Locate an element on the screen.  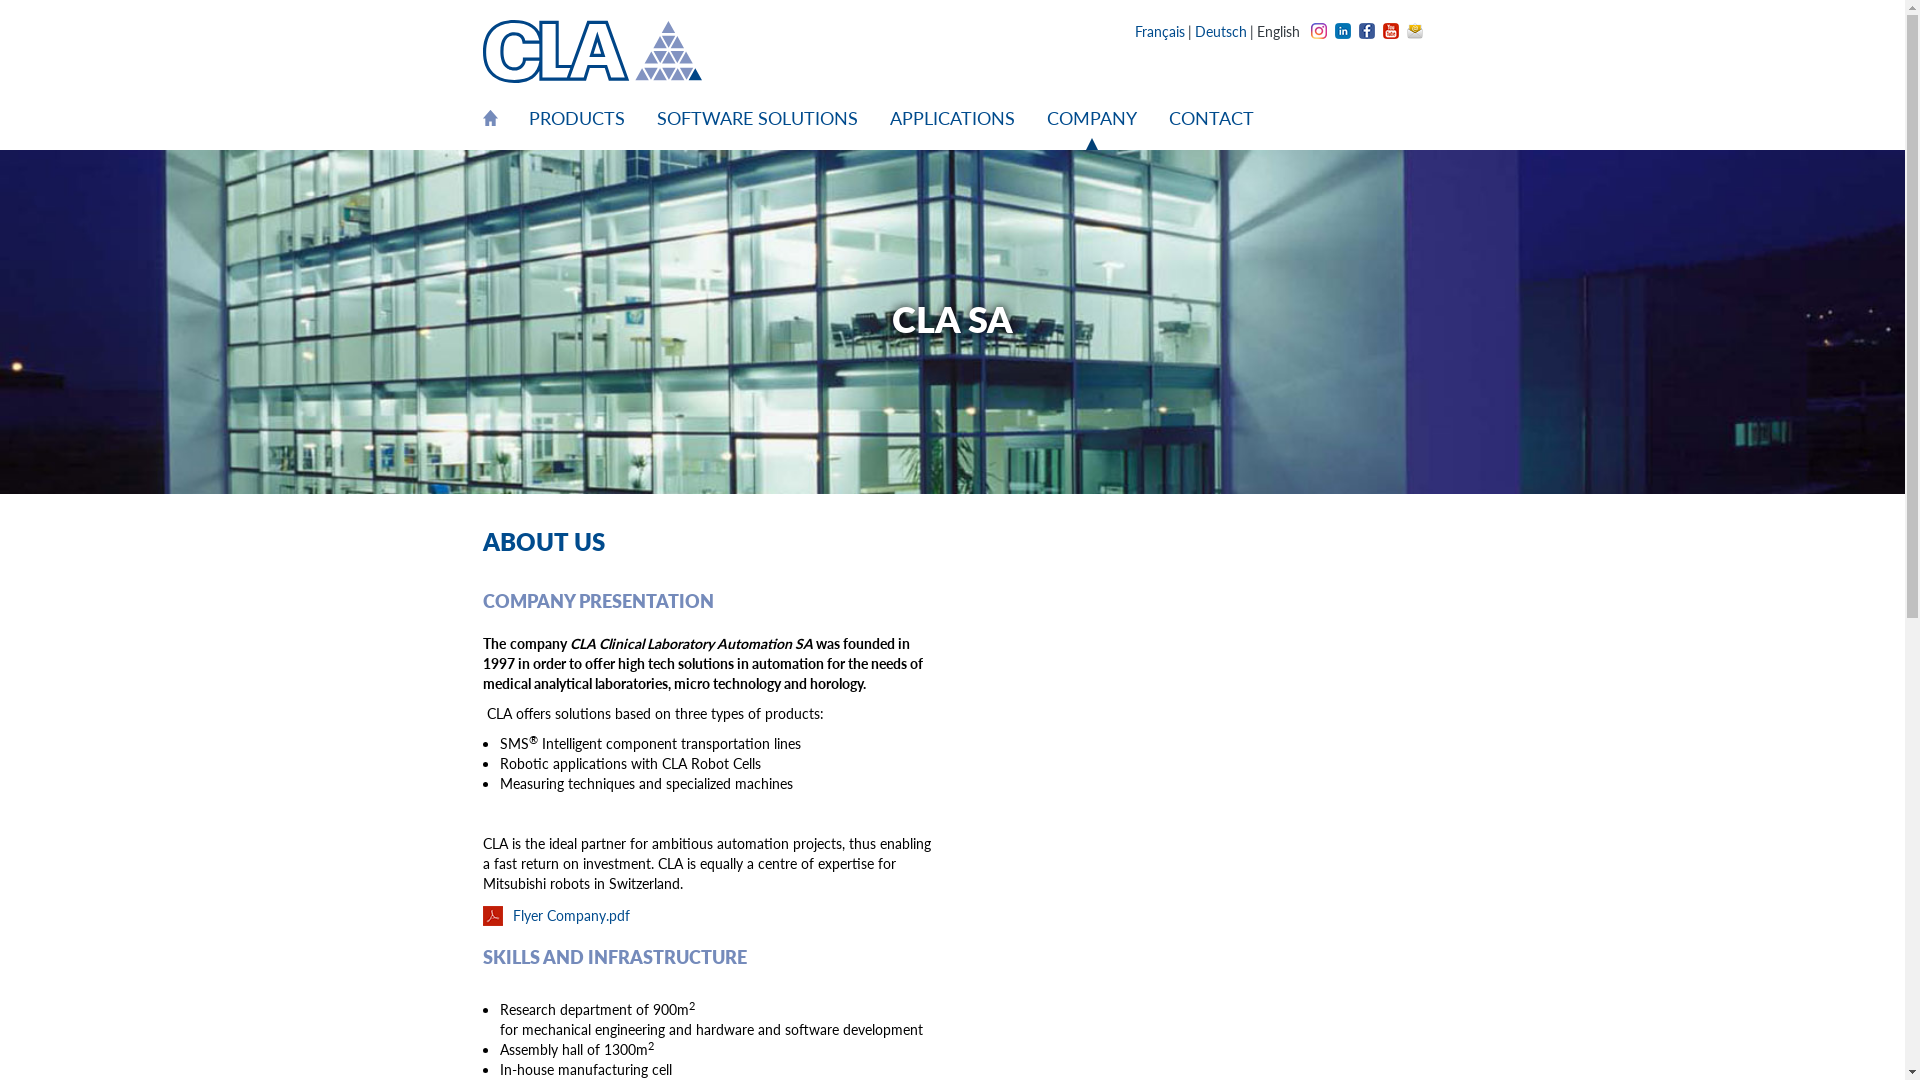
Deutsch is located at coordinates (1221, 32).